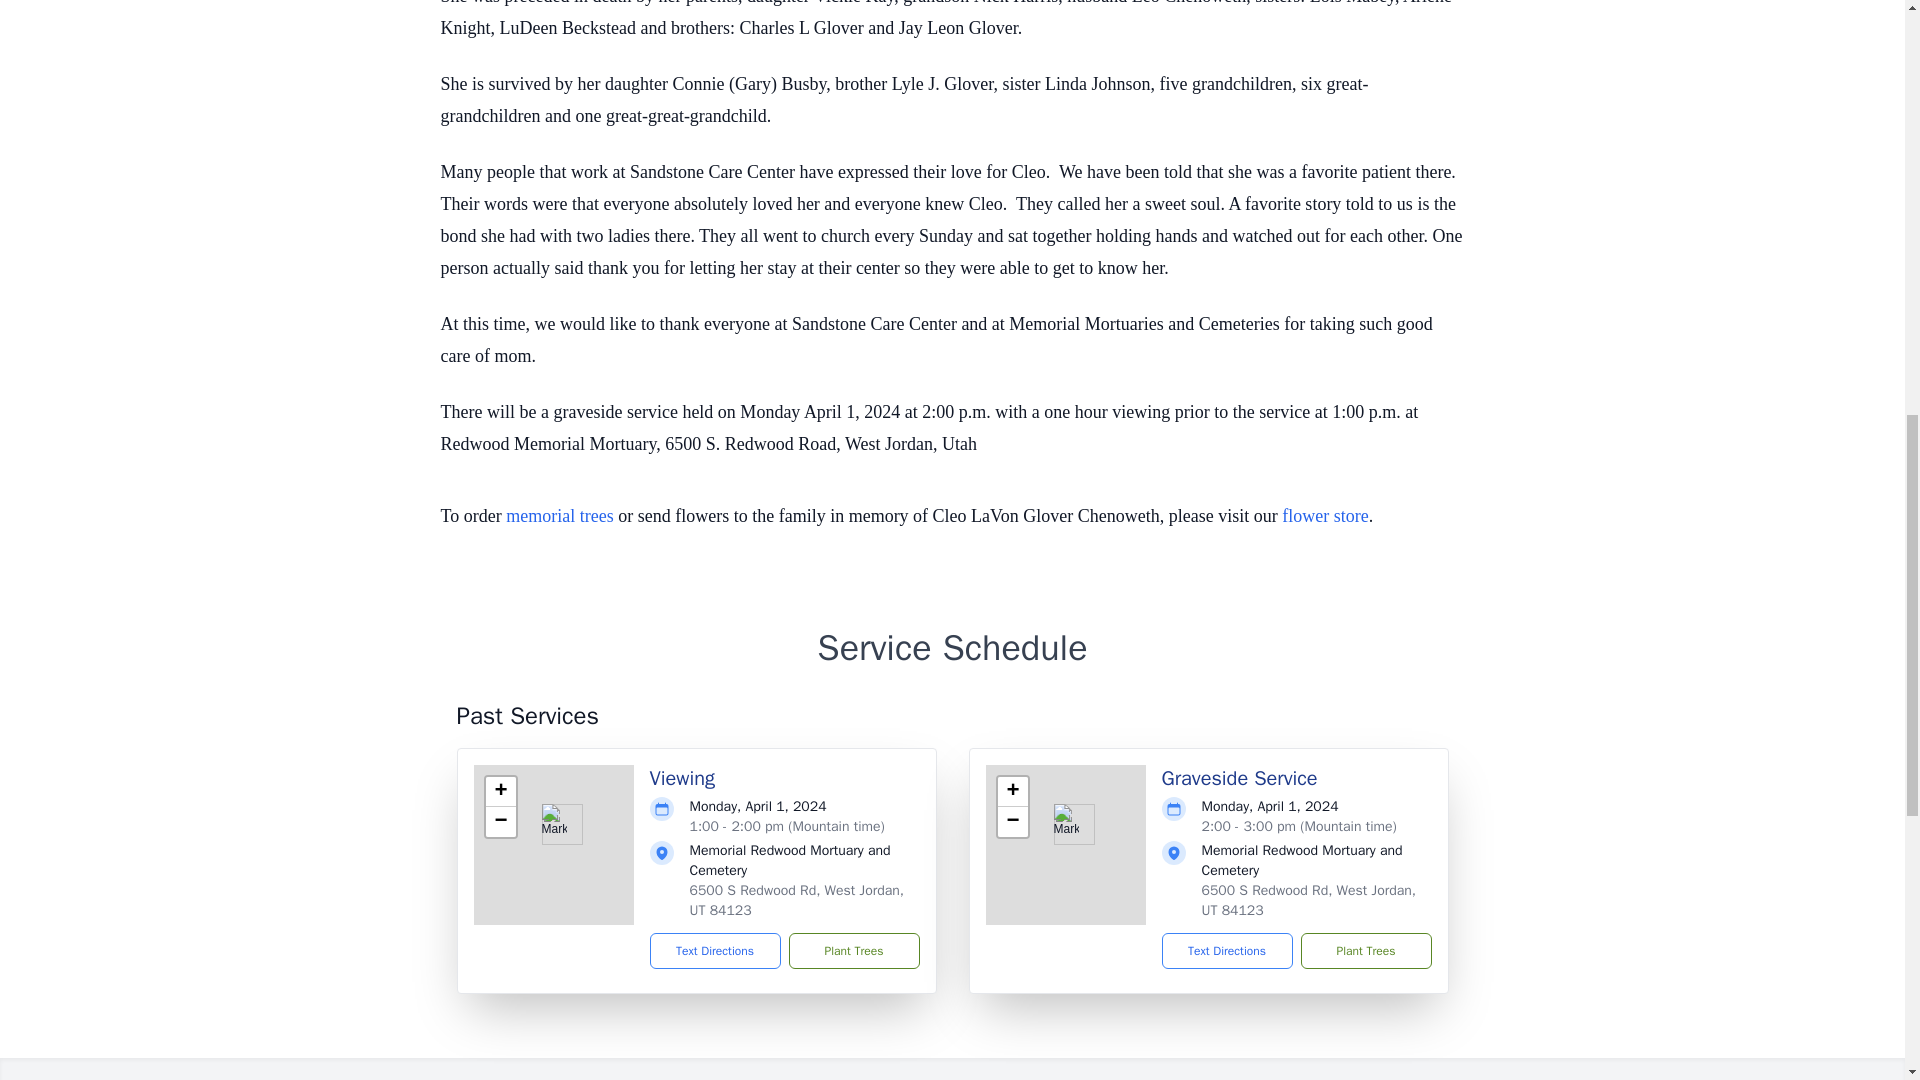 This screenshot has width=1920, height=1080. I want to click on 6500 S Redwood Rd, West Jordan, UT 84123, so click(796, 900).